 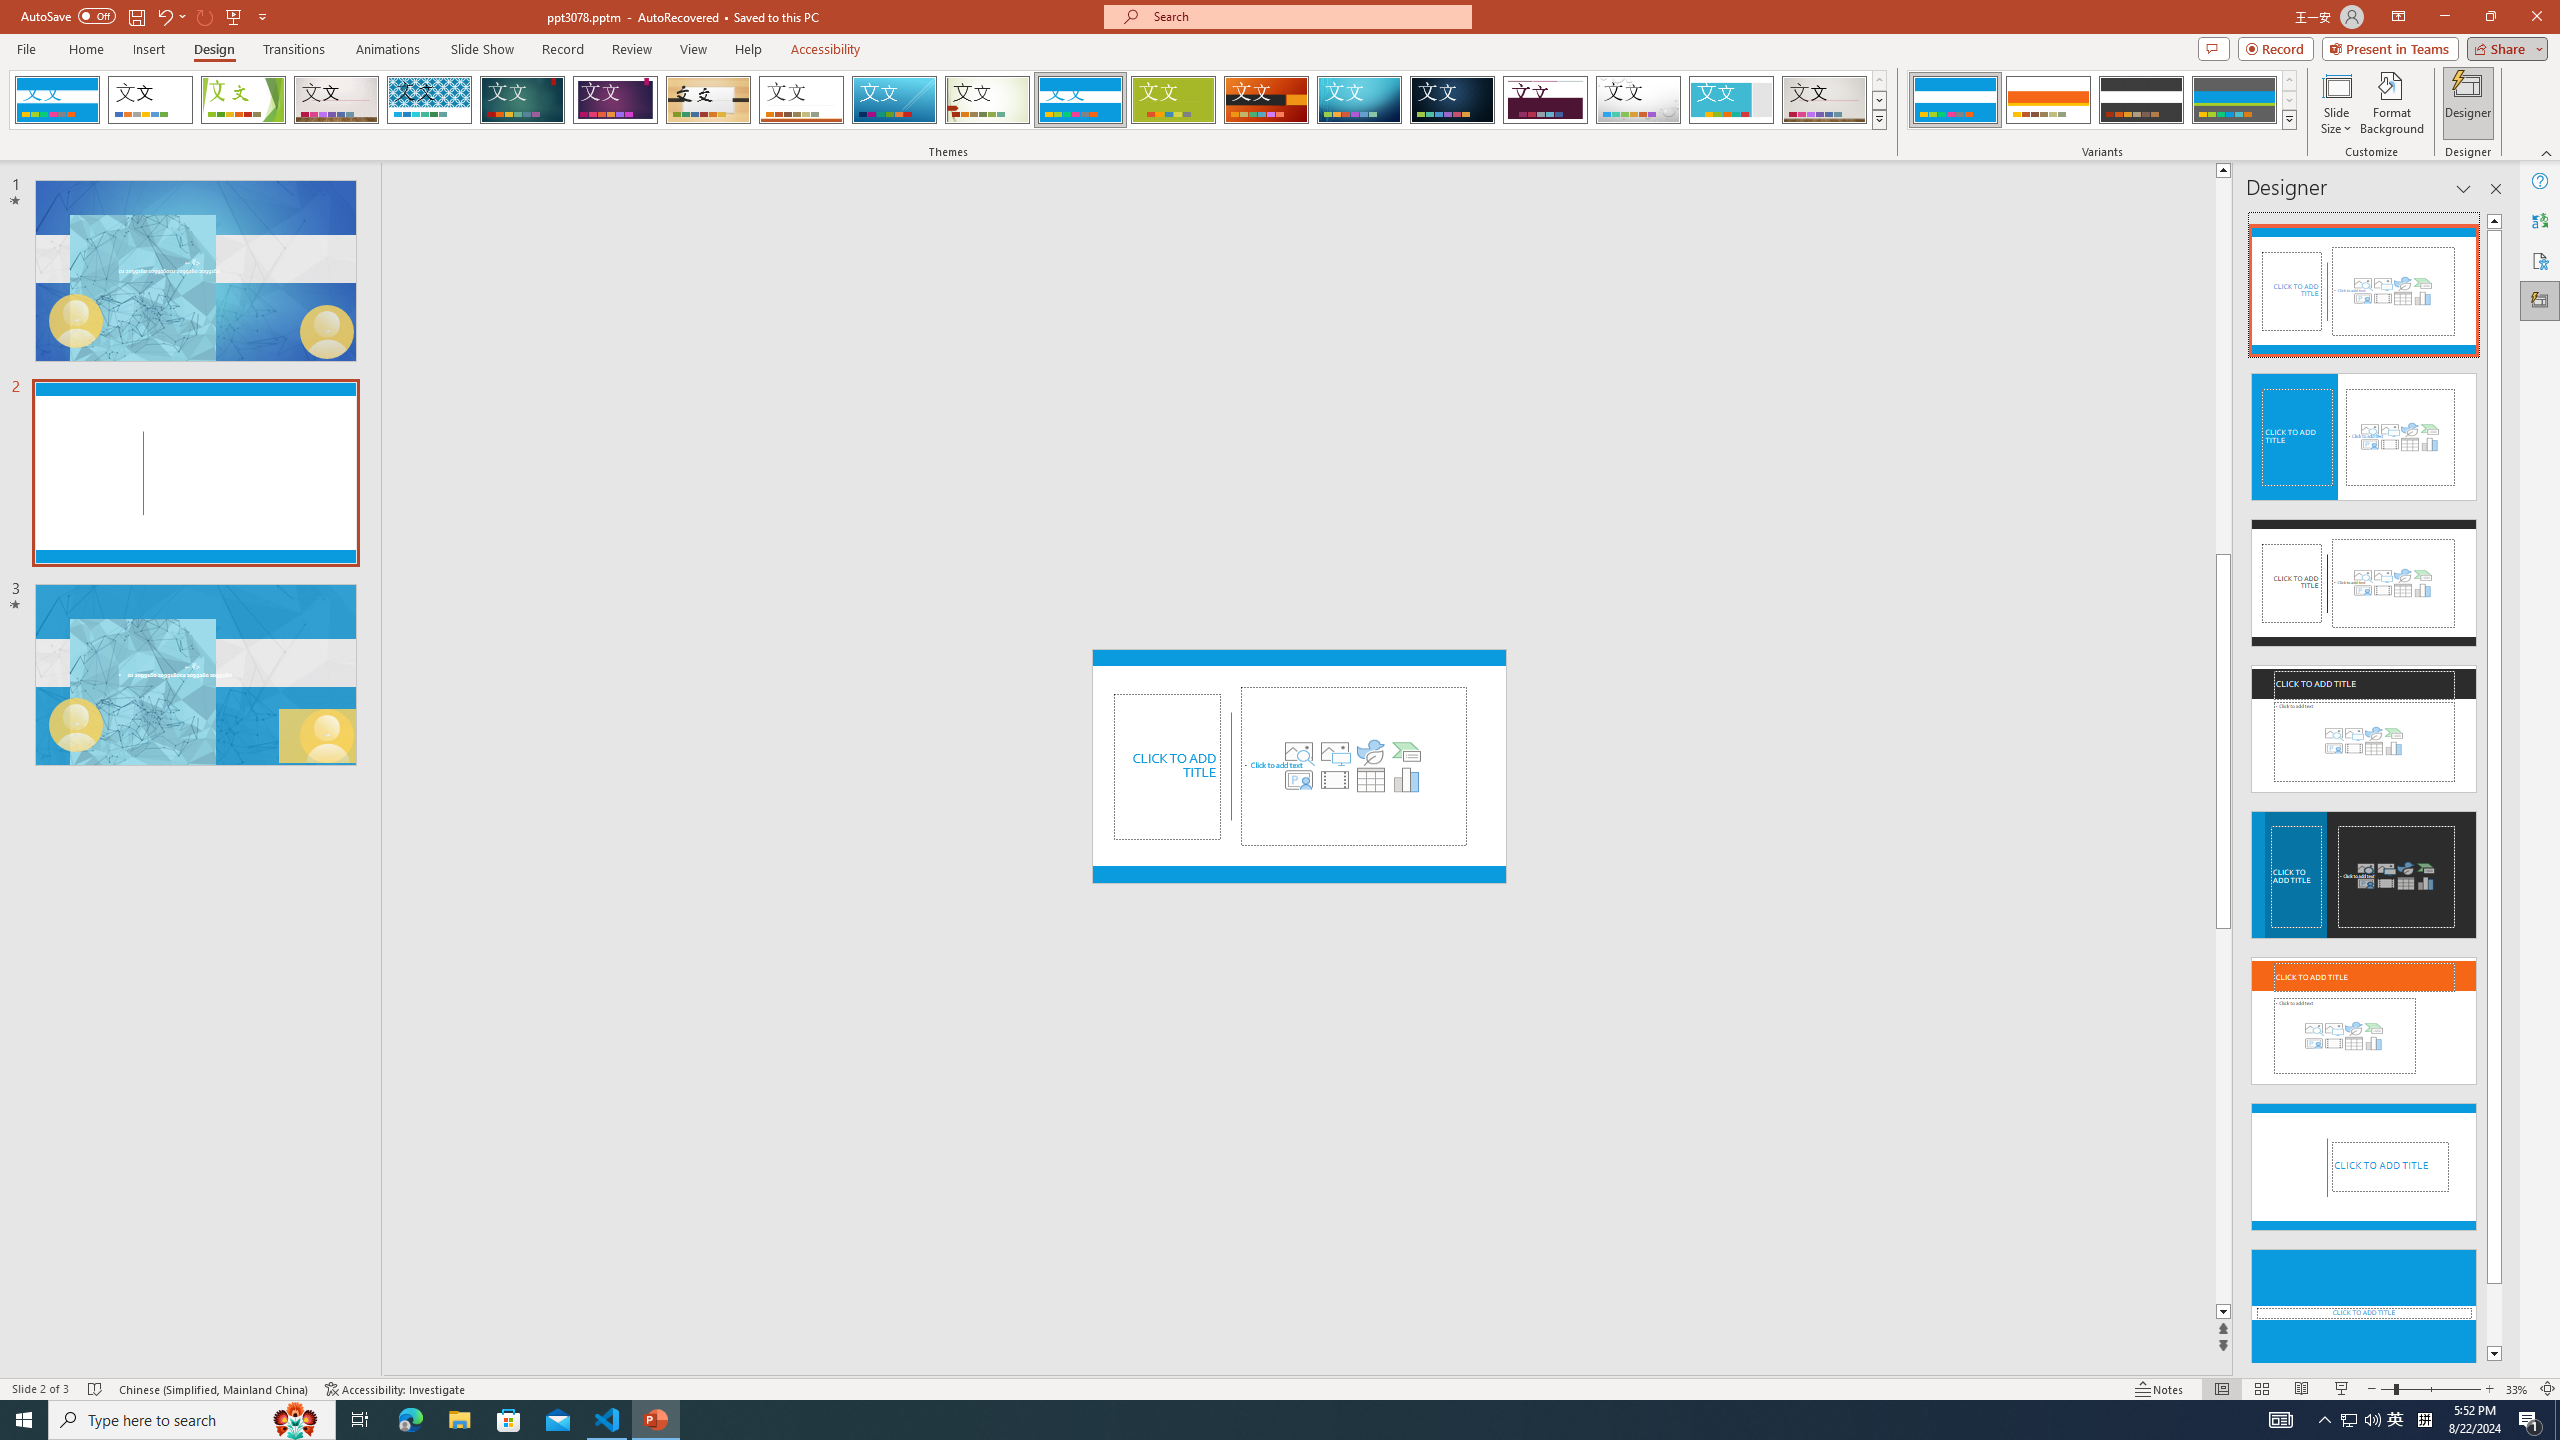 What do you see at coordinates (1878, 119) in the screenshot?
I see `Themes` at bounding box center [1878, 119].